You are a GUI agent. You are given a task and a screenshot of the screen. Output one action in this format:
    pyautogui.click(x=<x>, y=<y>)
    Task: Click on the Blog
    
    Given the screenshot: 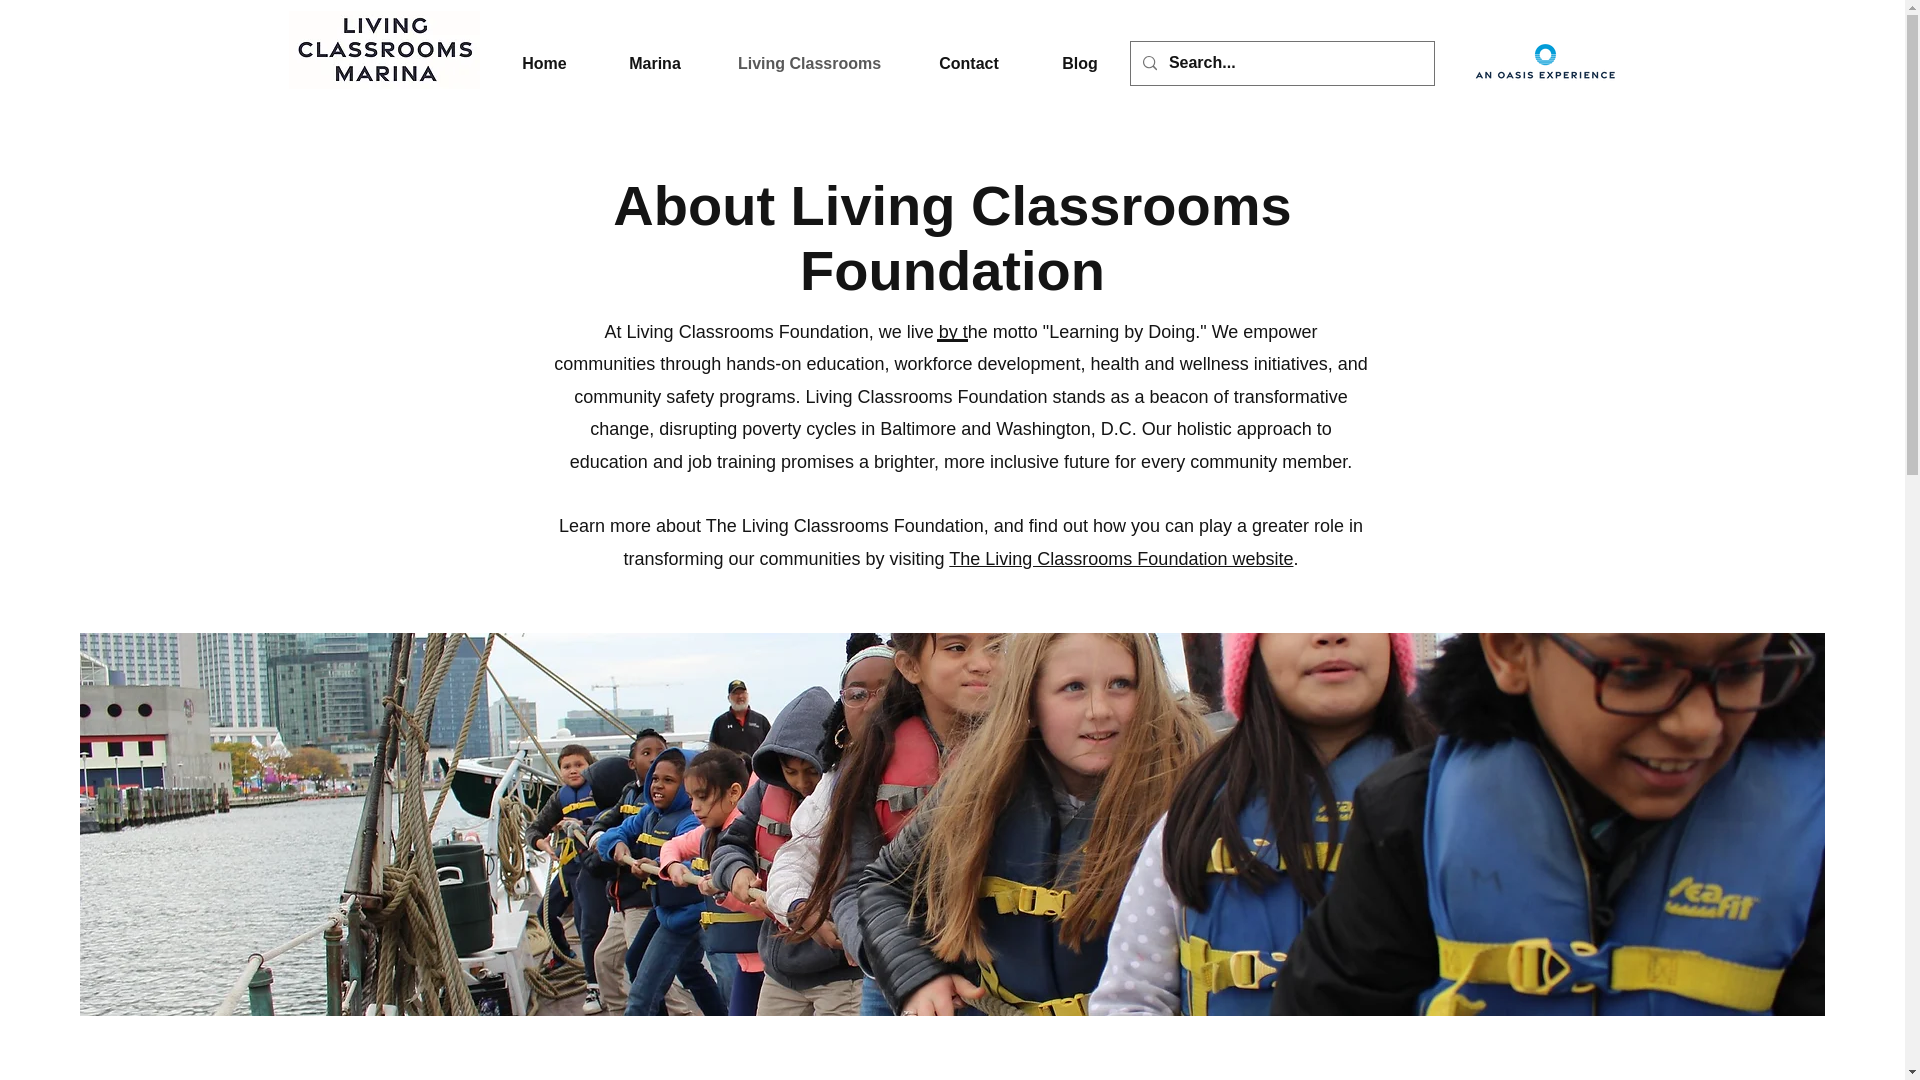 What is the action you would take?
    pyautogui.click(x=1078, y=62)
    